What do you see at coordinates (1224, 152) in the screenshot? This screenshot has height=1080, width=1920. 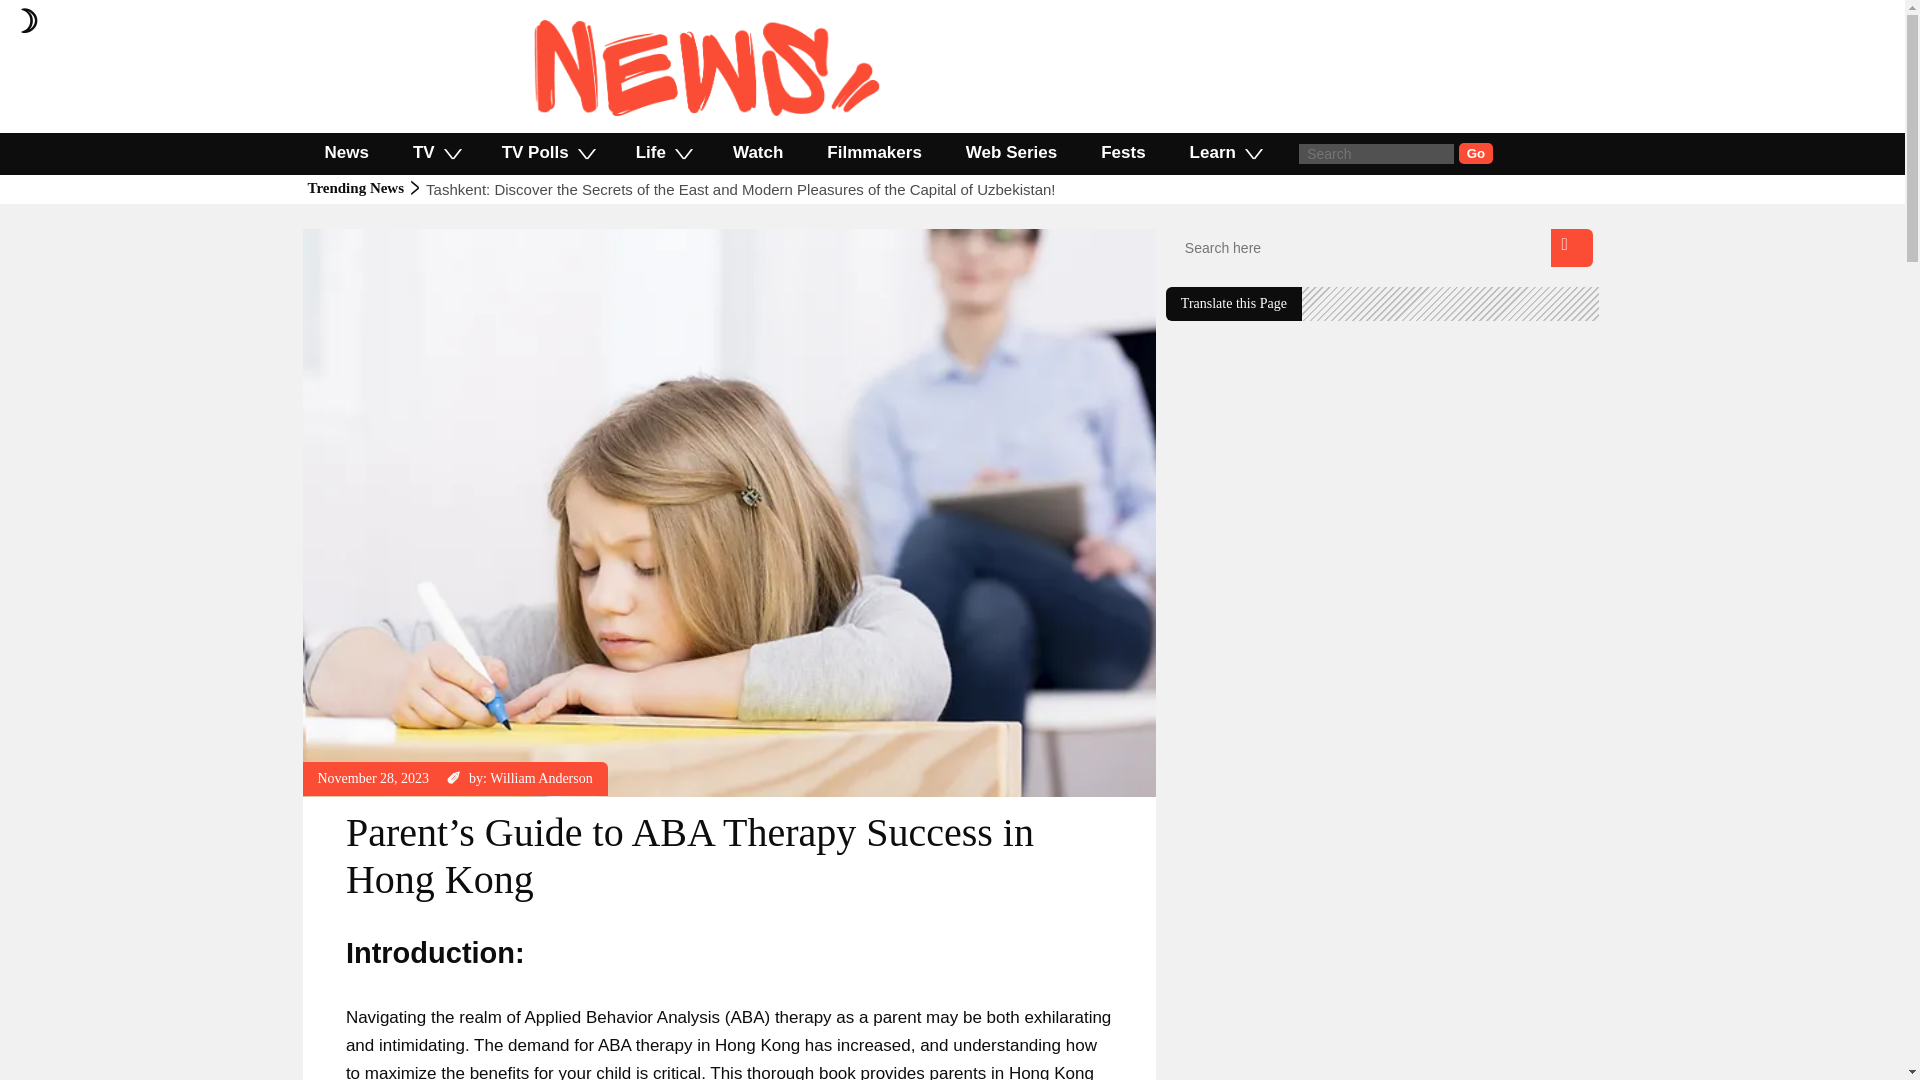 I see `Learn` at bounding box center [1224, 152].